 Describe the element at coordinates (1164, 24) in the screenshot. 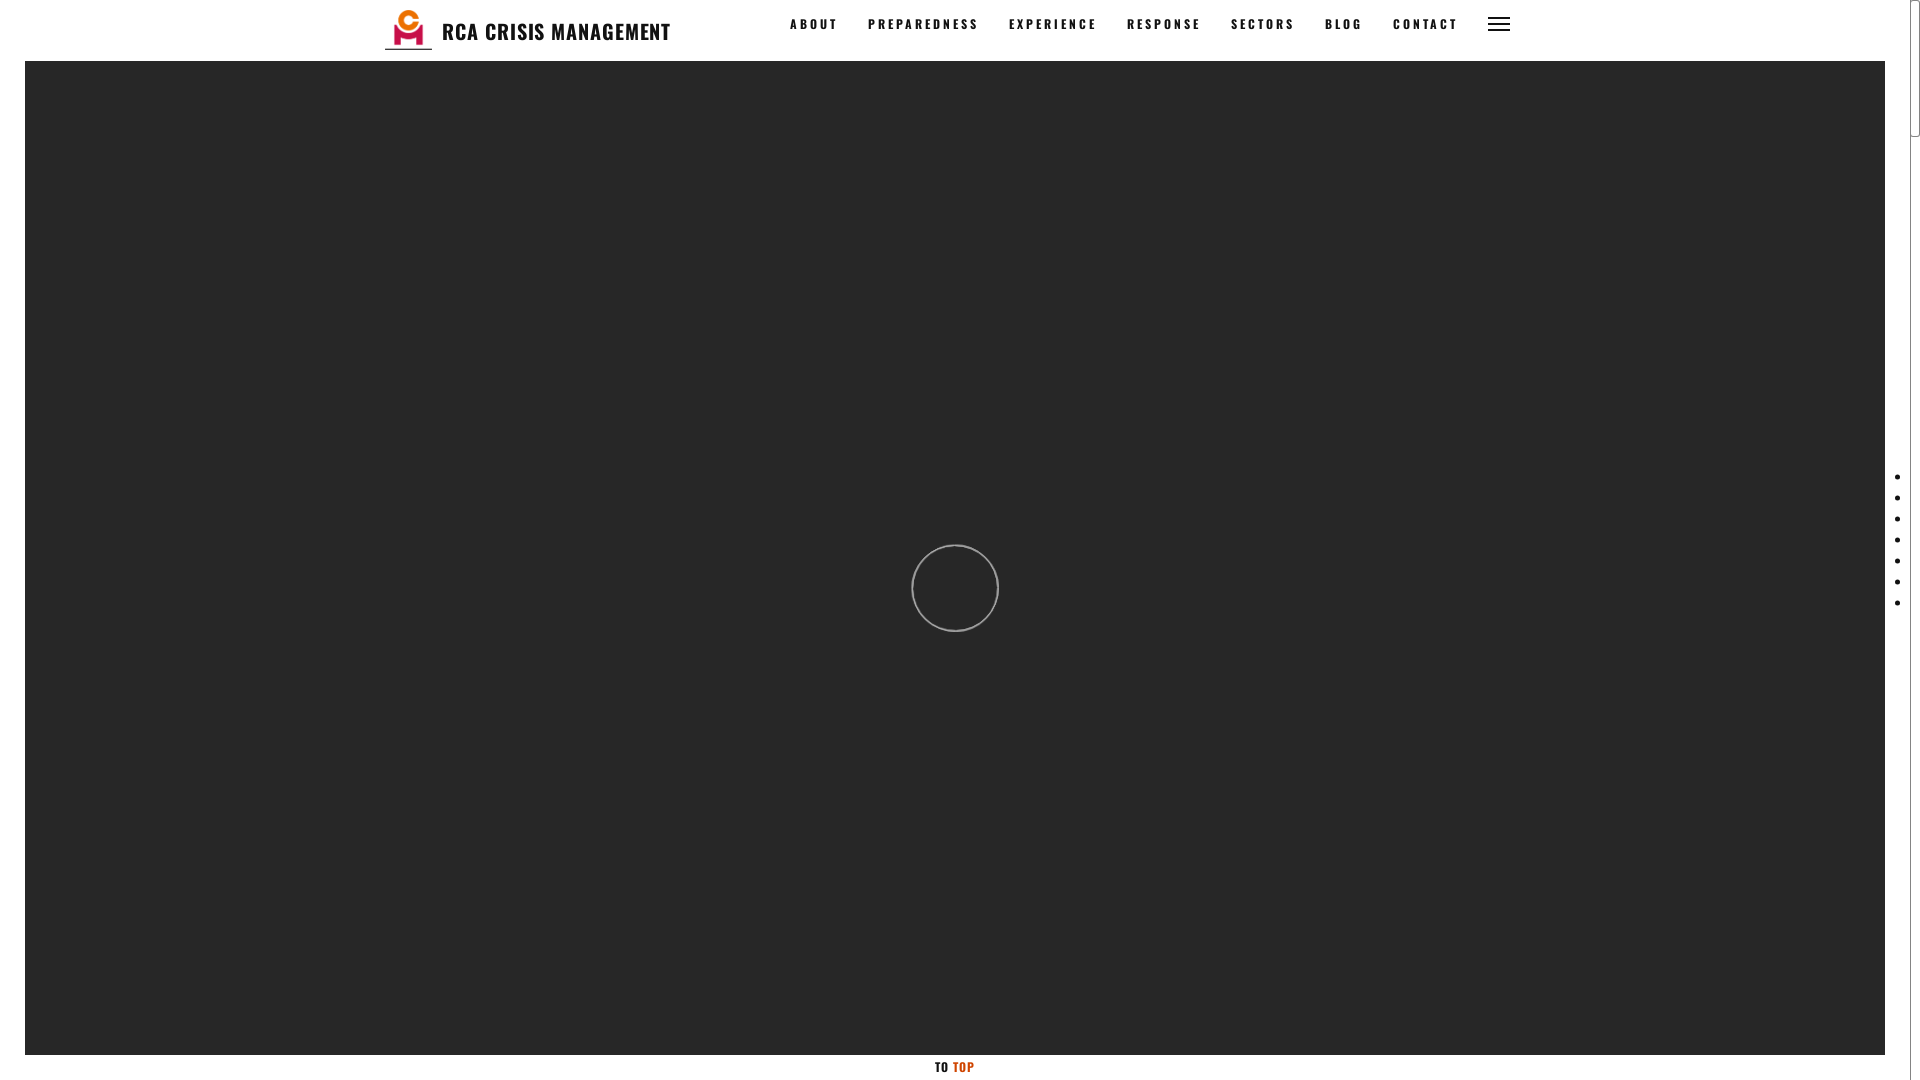

I see `RESPONSE` at that location.